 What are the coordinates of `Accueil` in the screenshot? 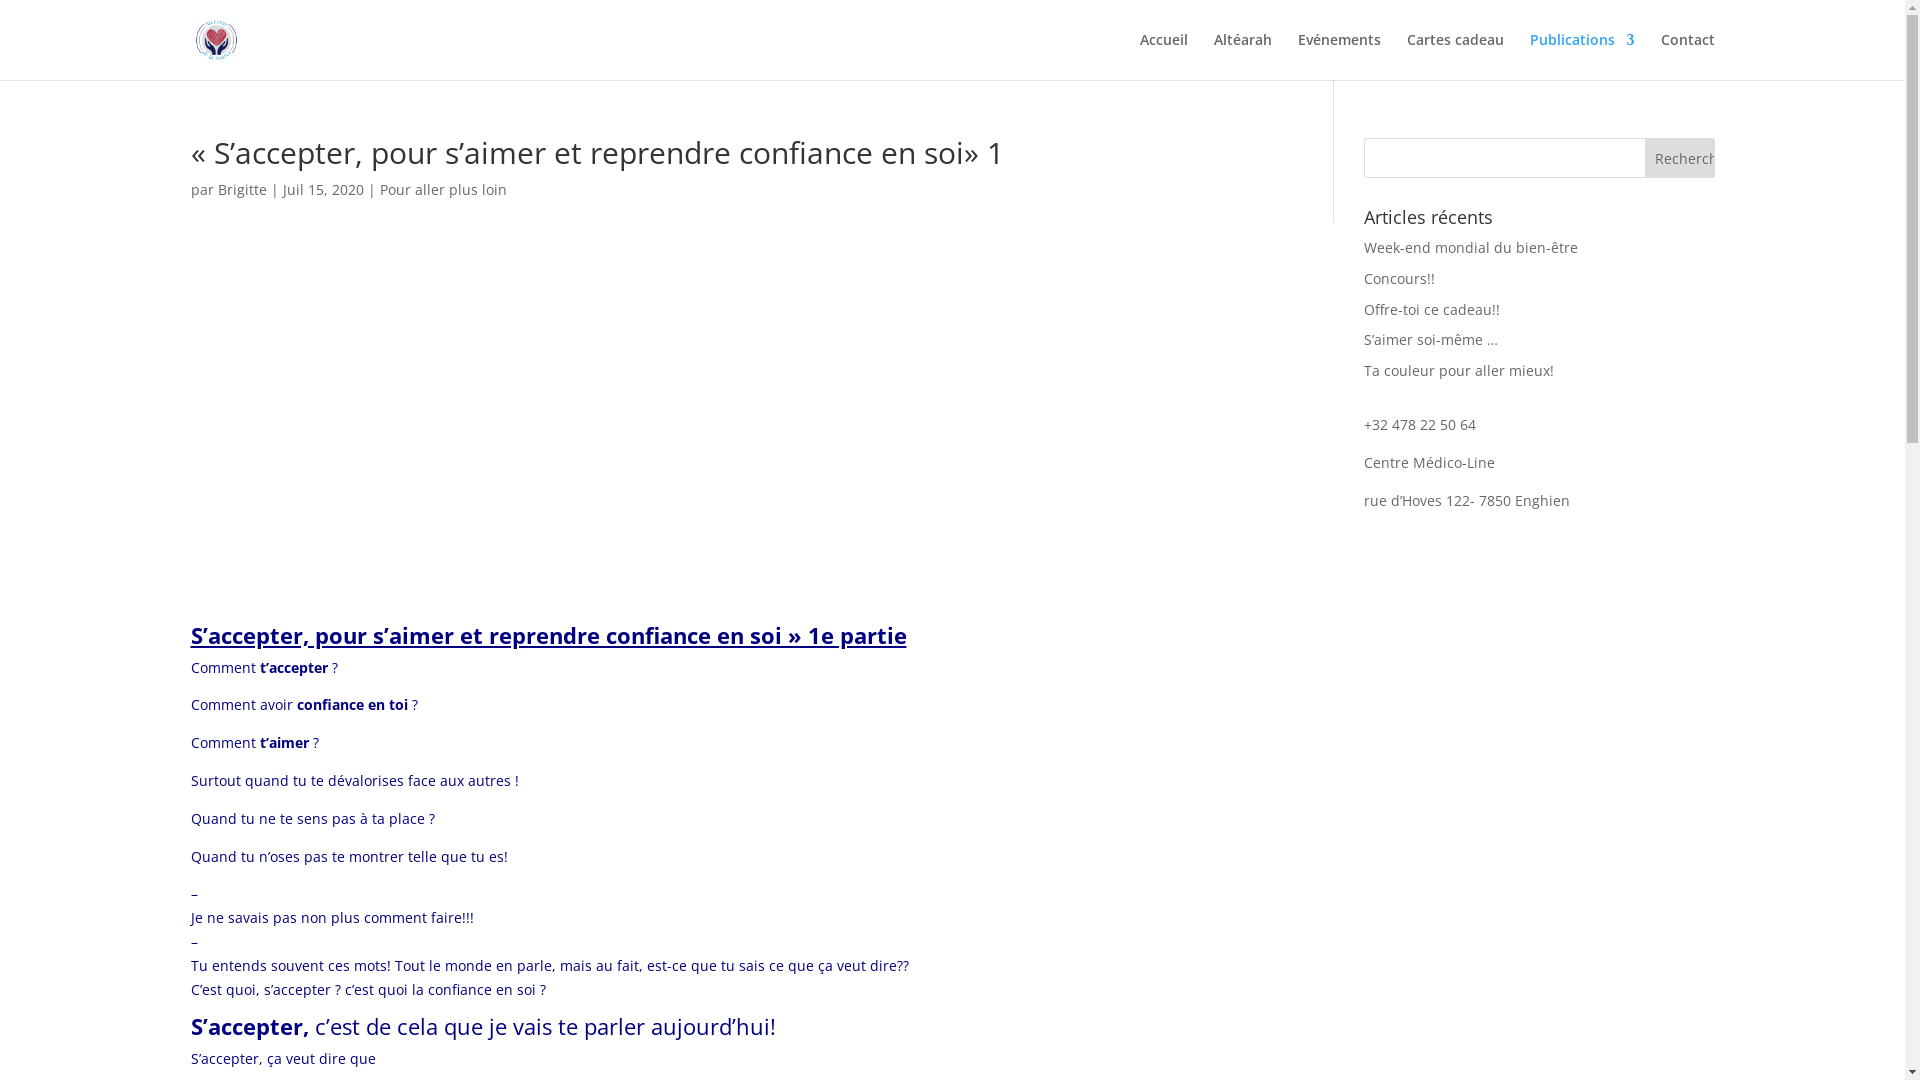 It's located at (1164, 56).